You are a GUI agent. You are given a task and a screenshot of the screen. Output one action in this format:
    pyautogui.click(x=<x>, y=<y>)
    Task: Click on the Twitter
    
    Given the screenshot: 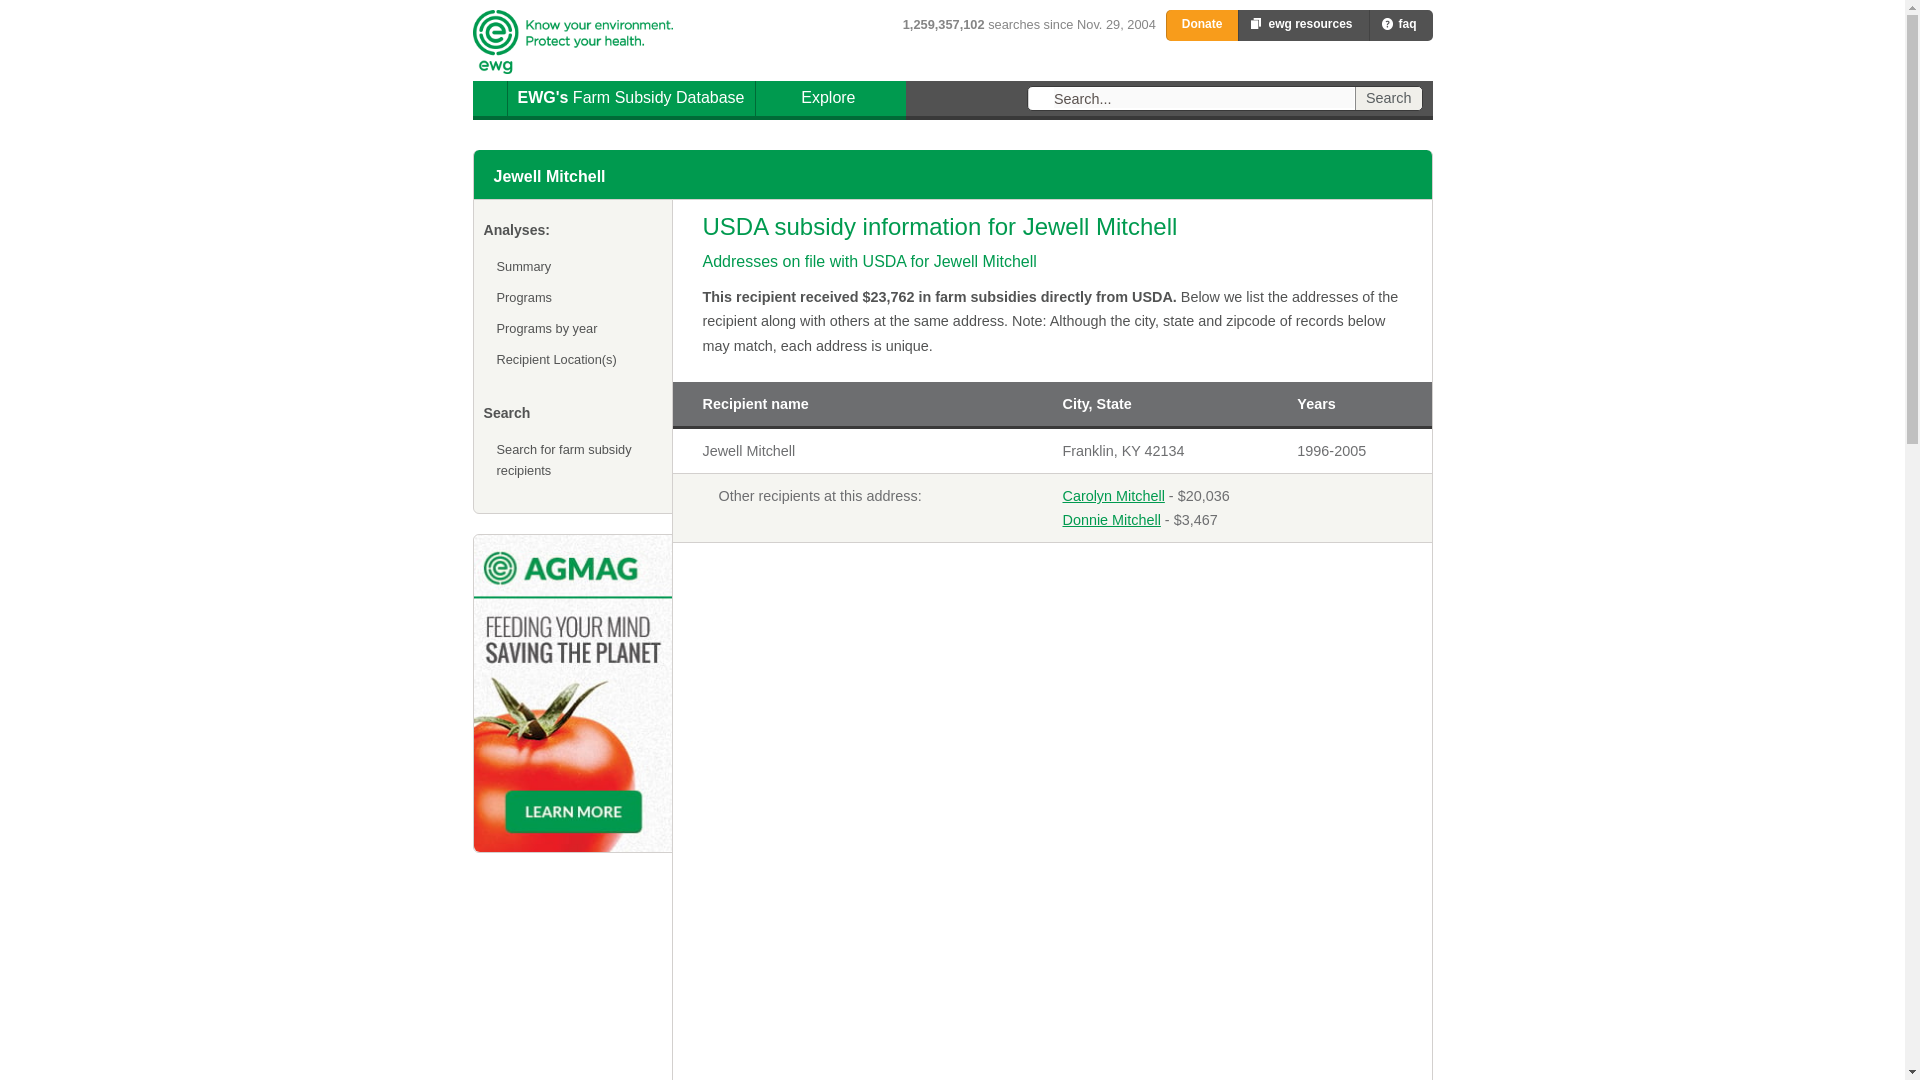 What is the action you would take?
    pyautogui.click(x=1420, y=60)
    